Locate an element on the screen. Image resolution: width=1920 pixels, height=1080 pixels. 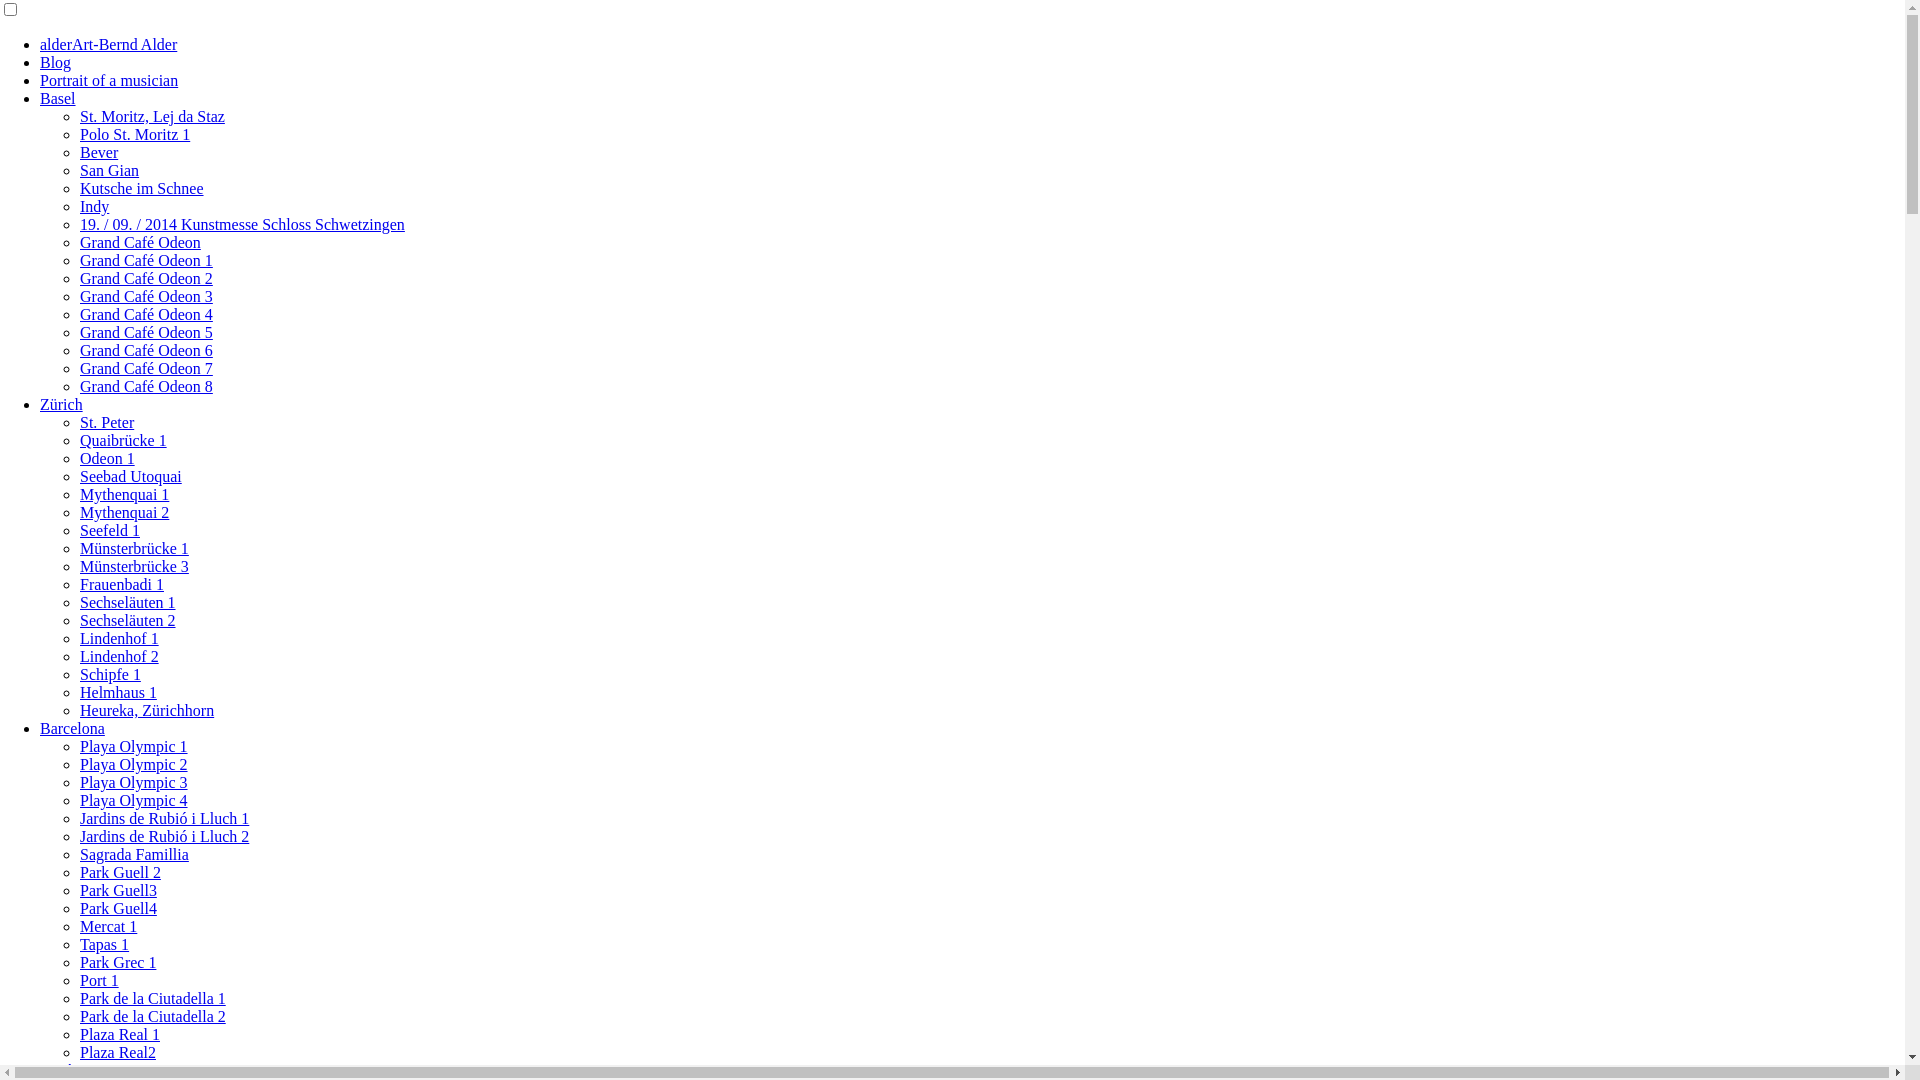
Seebad Utoquai is located at coordinates (131, 476).